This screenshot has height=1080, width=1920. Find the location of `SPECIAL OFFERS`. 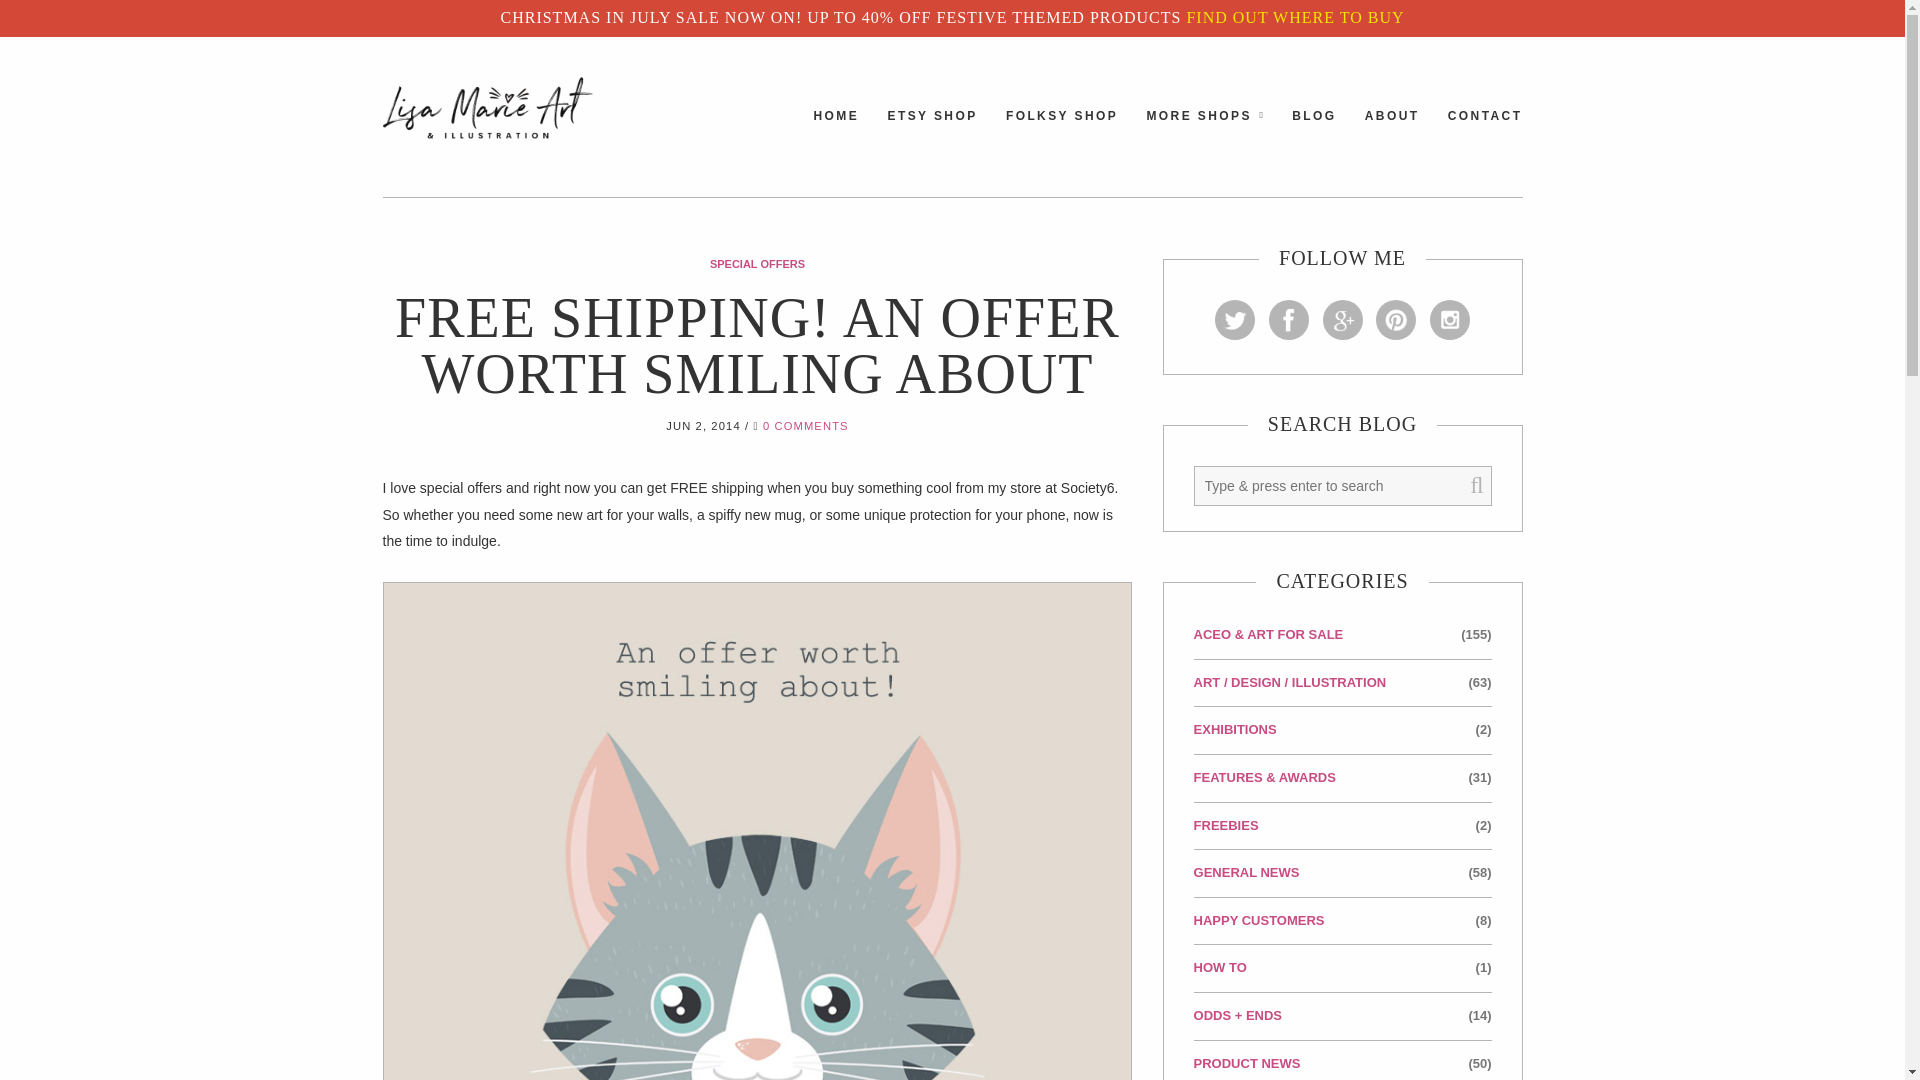

SPECIAL OFFERS is located at coordinates (757, 264).